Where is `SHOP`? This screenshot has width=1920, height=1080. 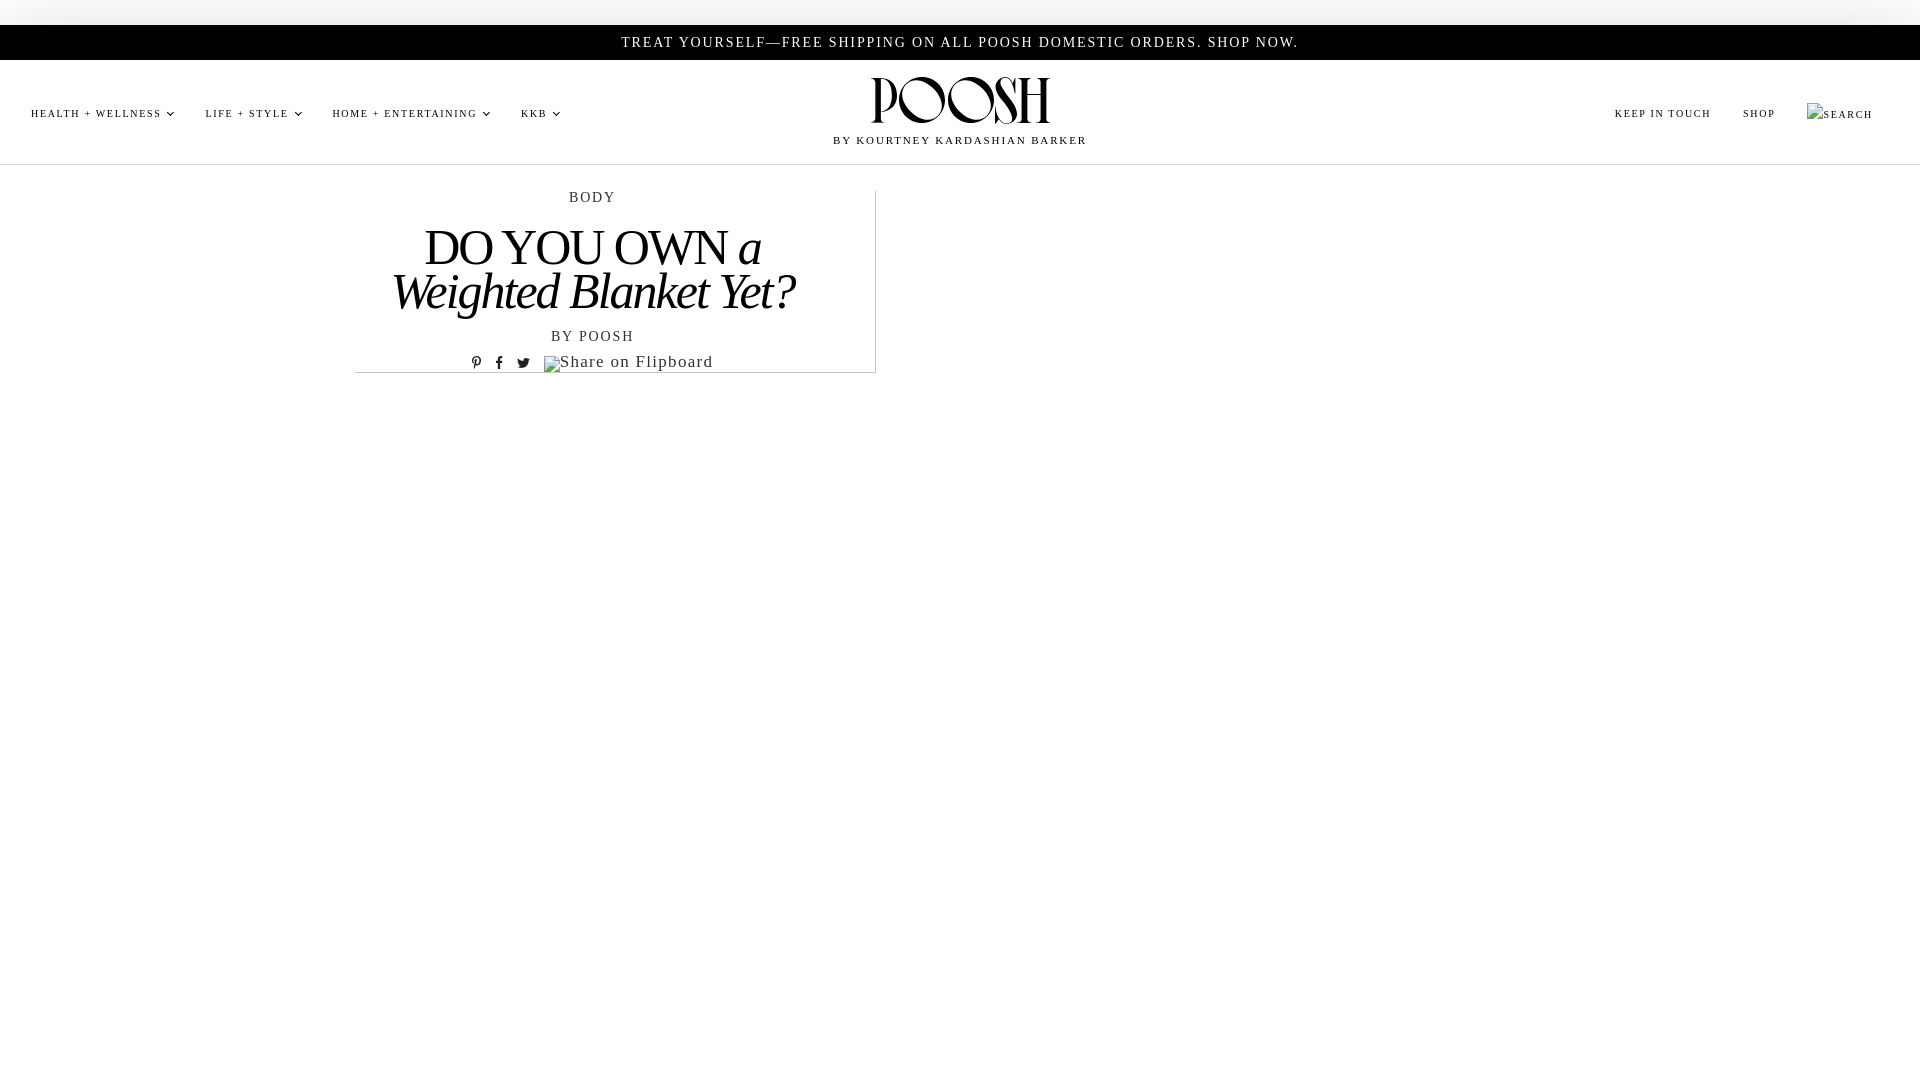
SHOP is located at coordinates (1758, 113).